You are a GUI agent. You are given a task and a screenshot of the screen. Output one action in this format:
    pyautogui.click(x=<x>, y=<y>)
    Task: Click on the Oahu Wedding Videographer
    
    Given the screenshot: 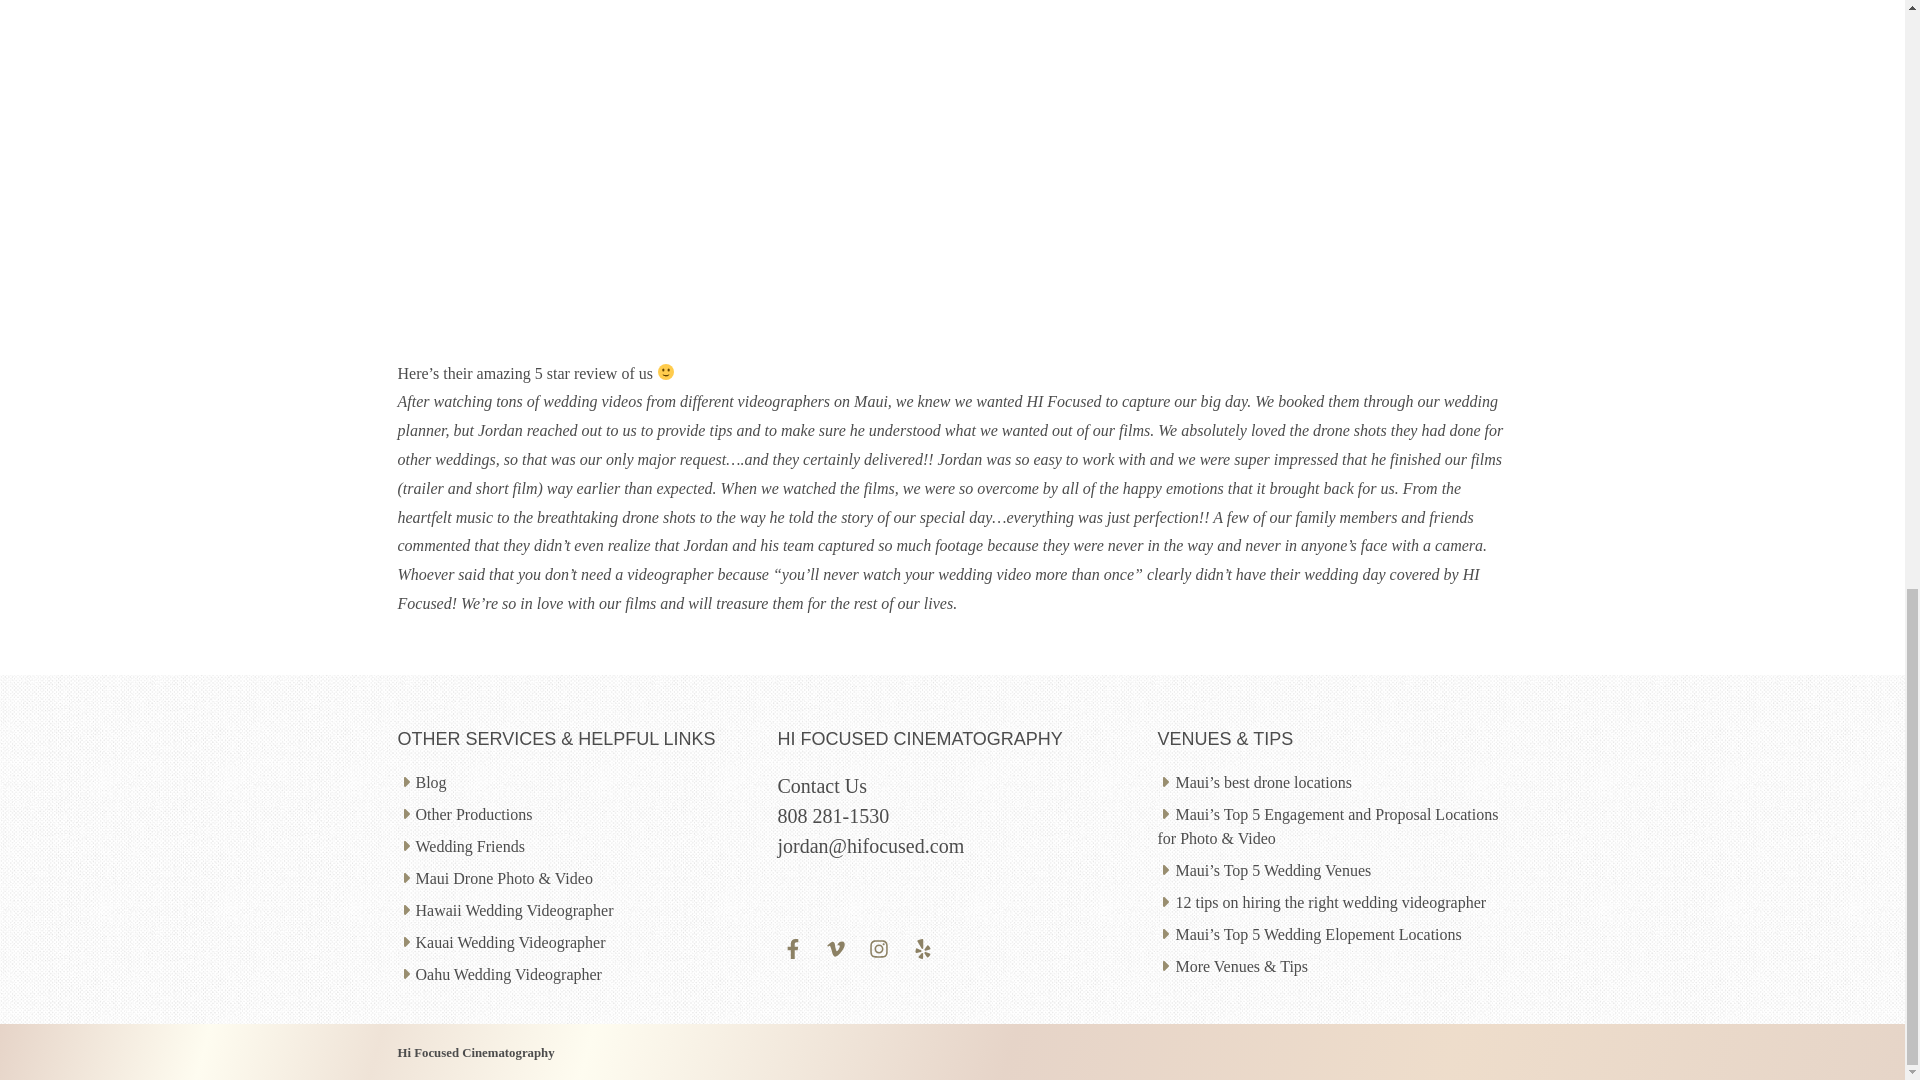 What is the action you would take?
    pyautogui.click(x=509, y=974)
    